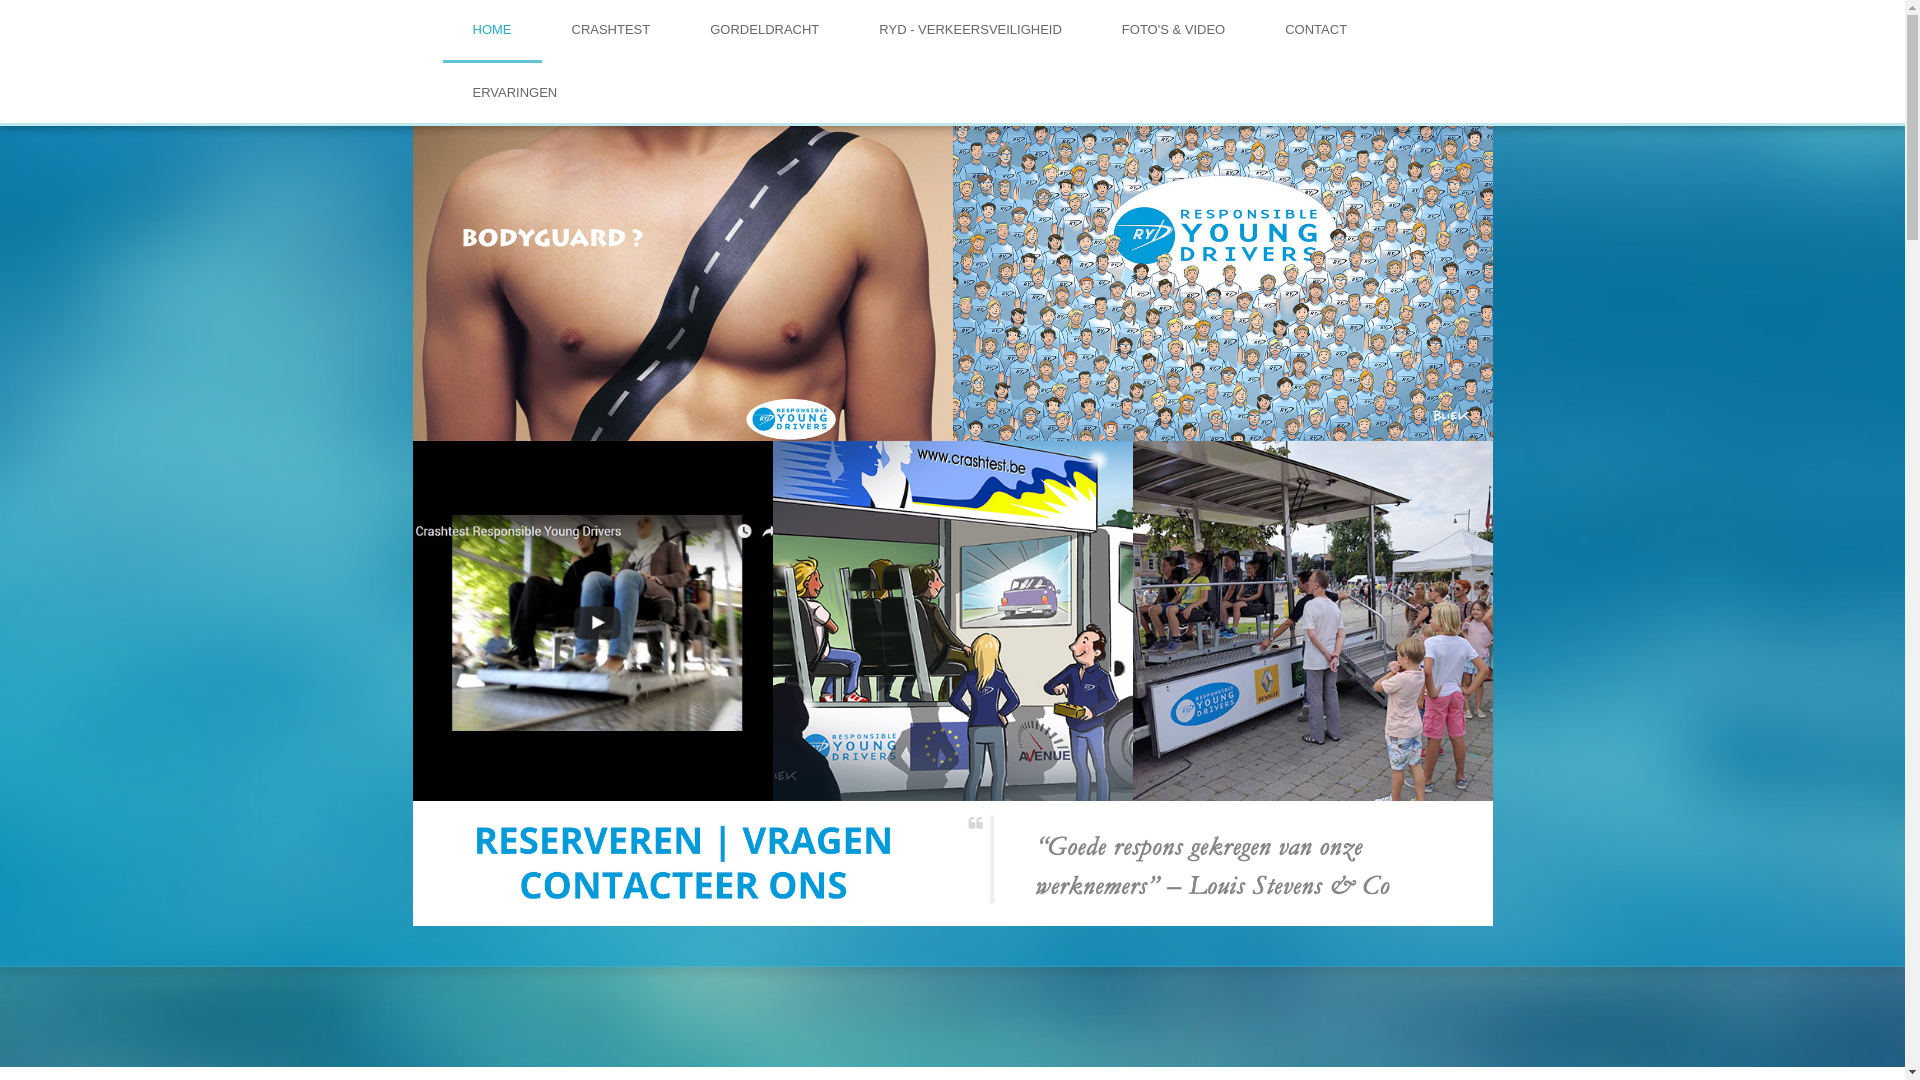  What do you see at coordinates (1174, 32) in the screenshot?
I see `FOTO'S & VIDEO` at bounding box center [1174, 32].